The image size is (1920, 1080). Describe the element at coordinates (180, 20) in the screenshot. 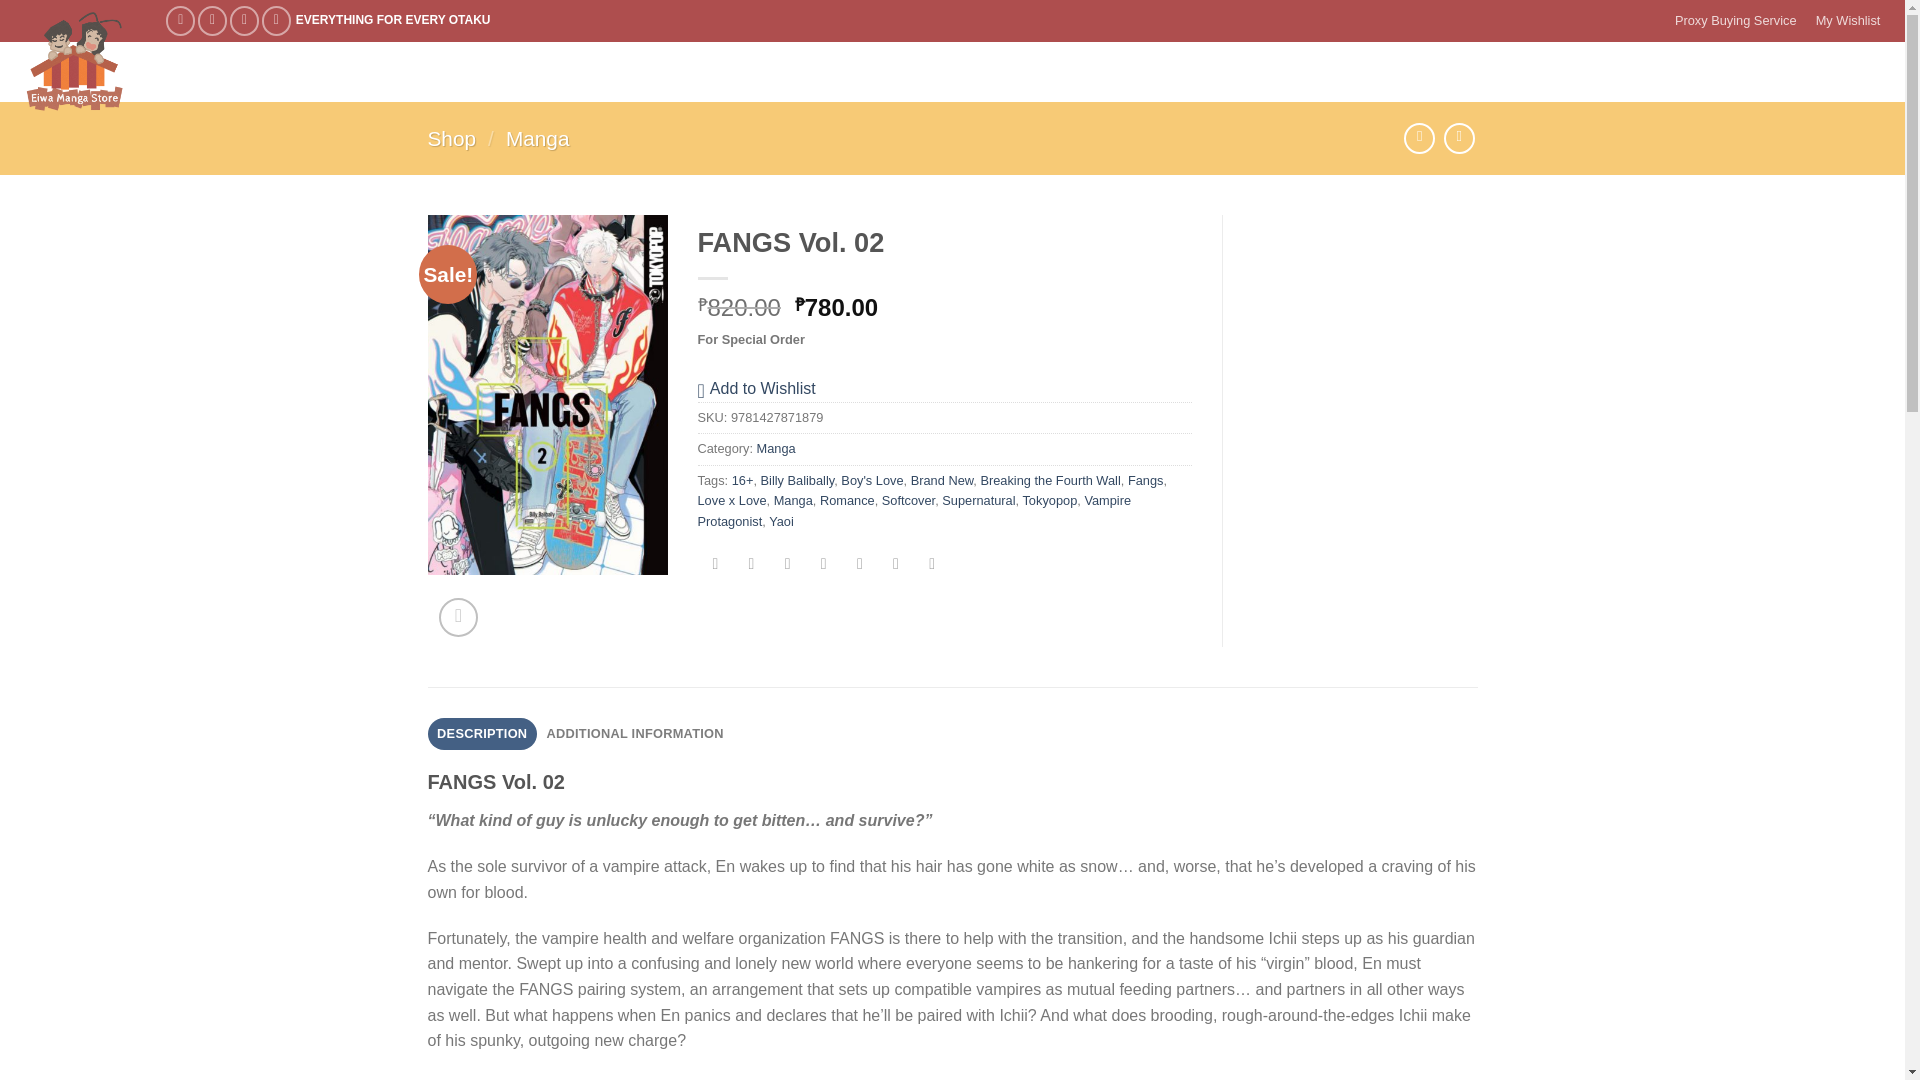

I see `Follow on Facebook` at that location.